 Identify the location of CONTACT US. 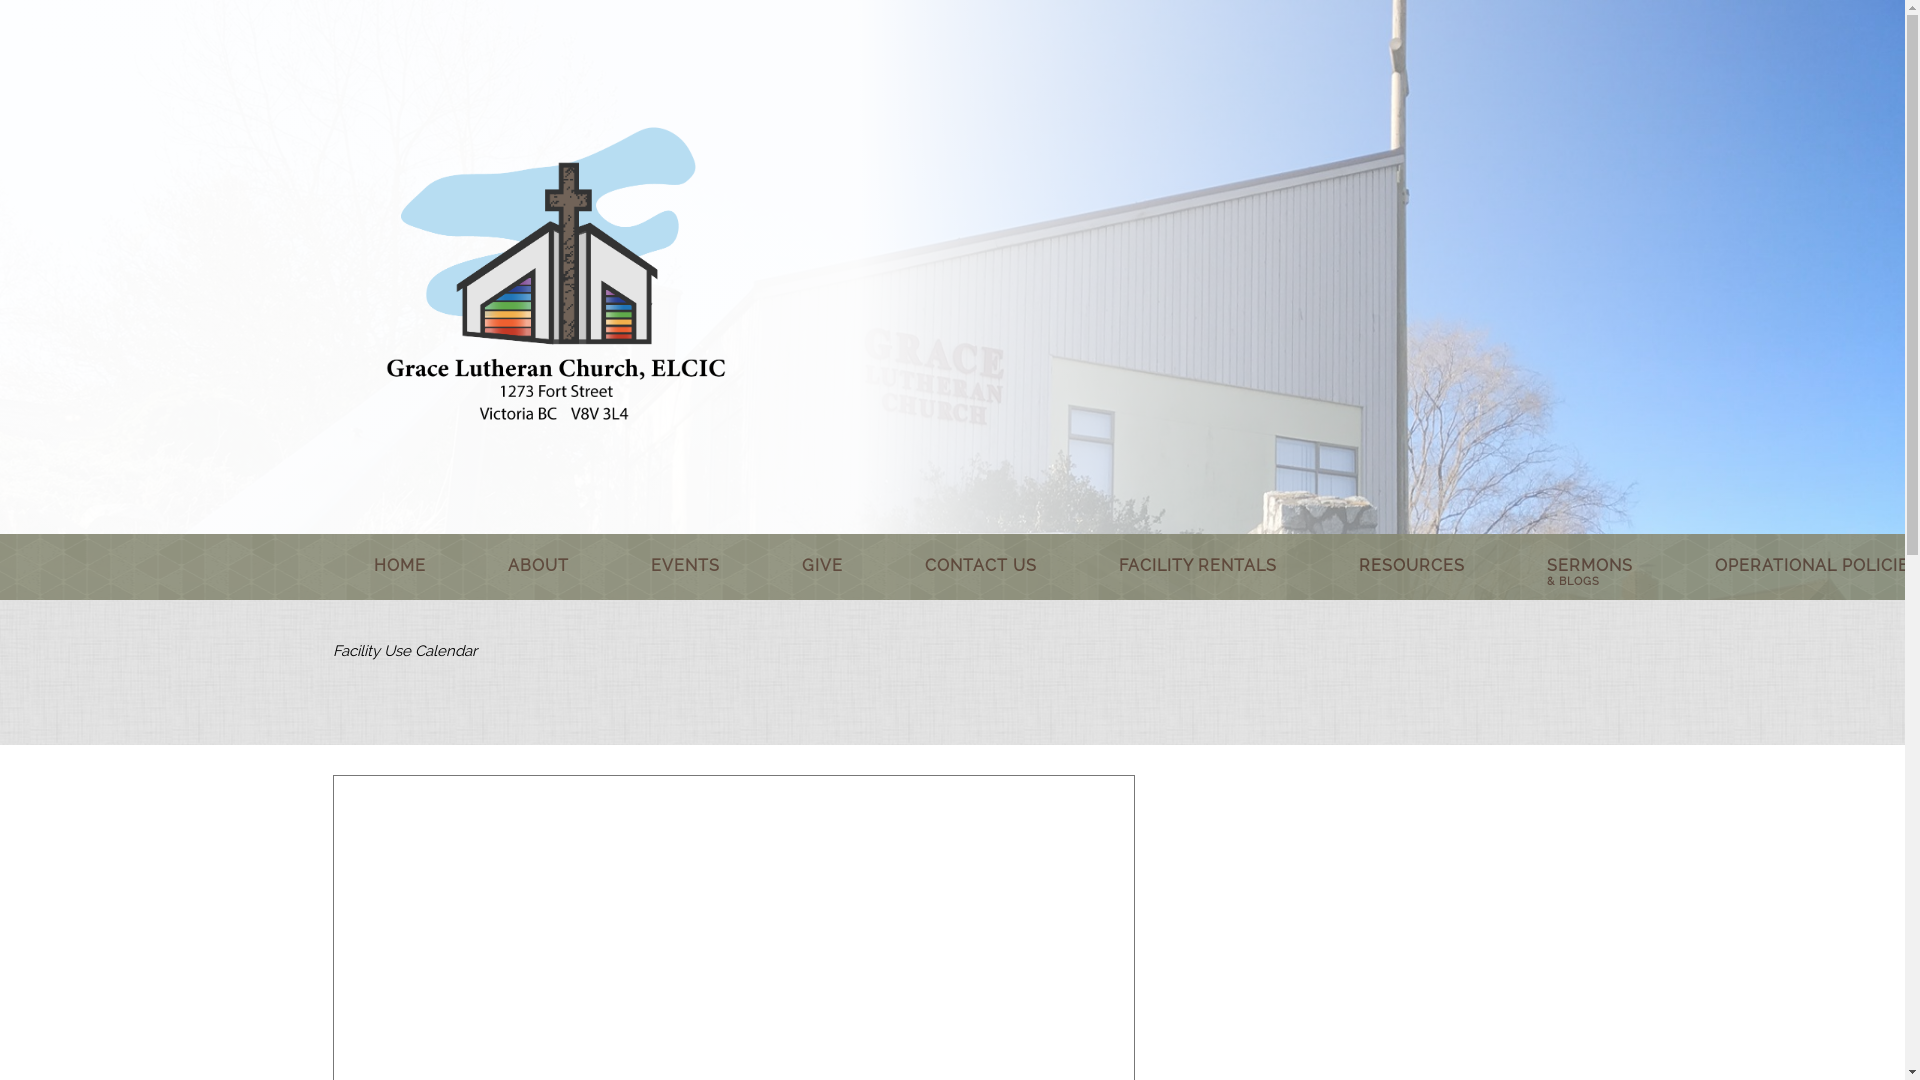
(980, 566).